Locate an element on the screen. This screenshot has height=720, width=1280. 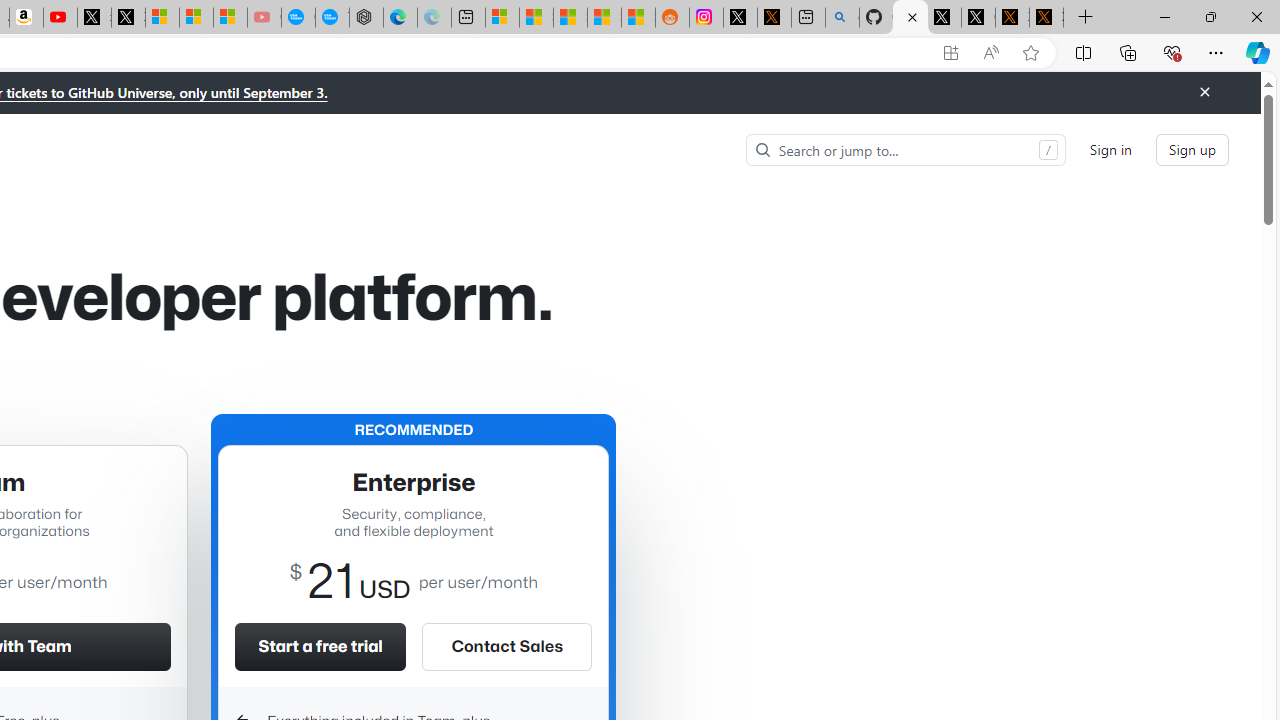
Shanghai, China Weather trends | Microsoft Weather is located at coordinates (638, 18).